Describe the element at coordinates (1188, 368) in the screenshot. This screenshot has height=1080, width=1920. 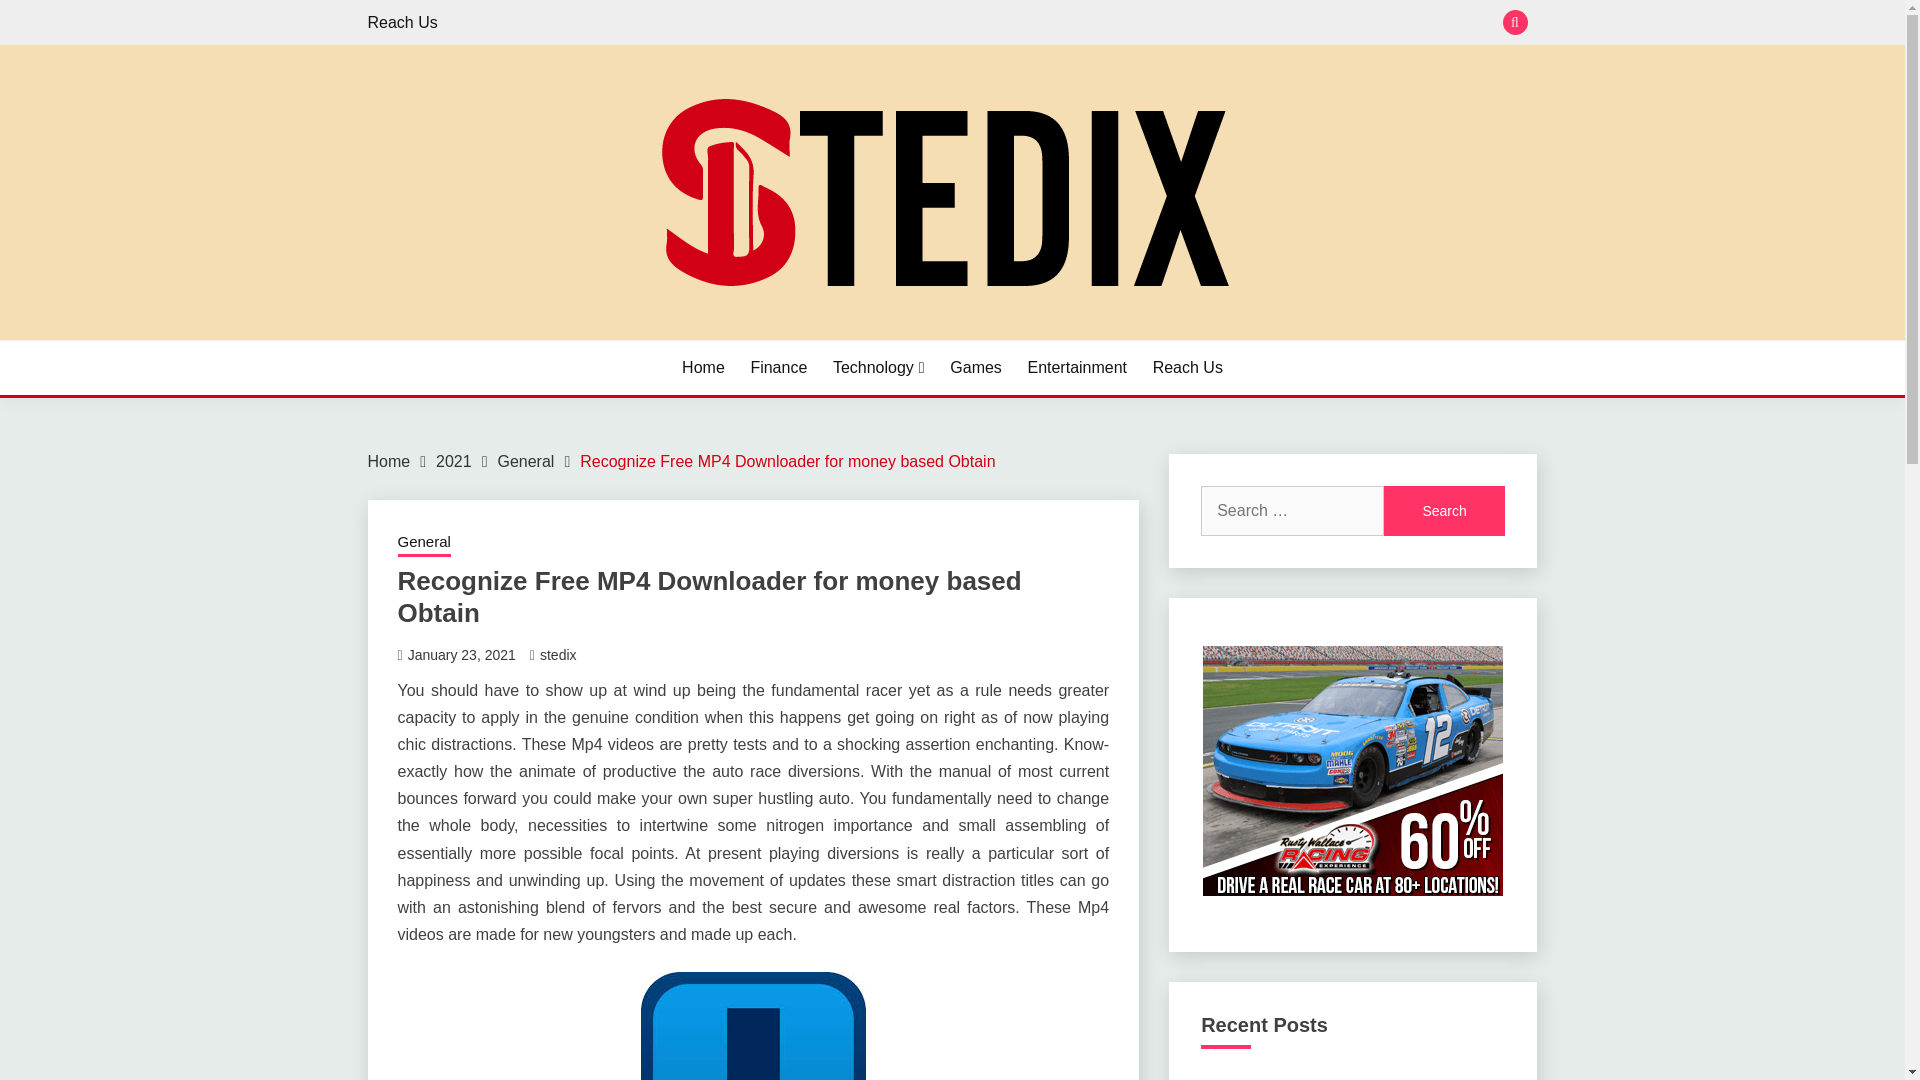
I see `Reach Us` at that location.